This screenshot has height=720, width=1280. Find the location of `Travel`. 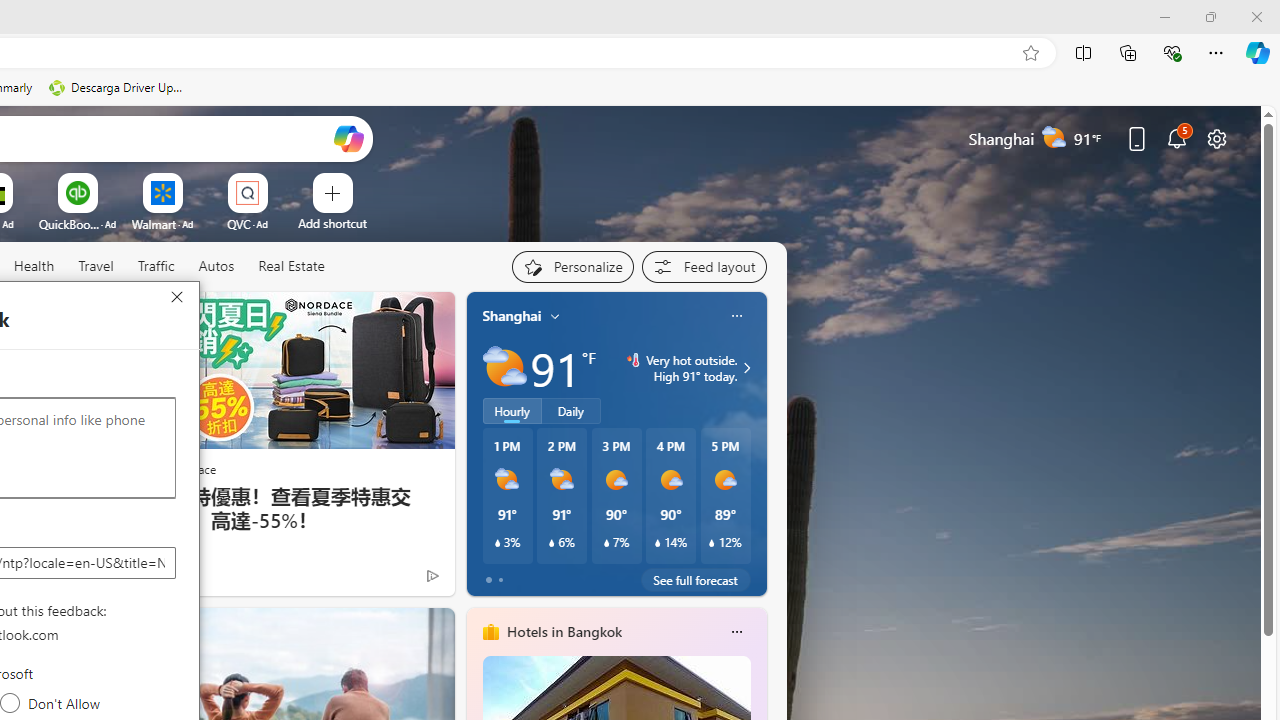

Travel is located at coordinates (96, 266).